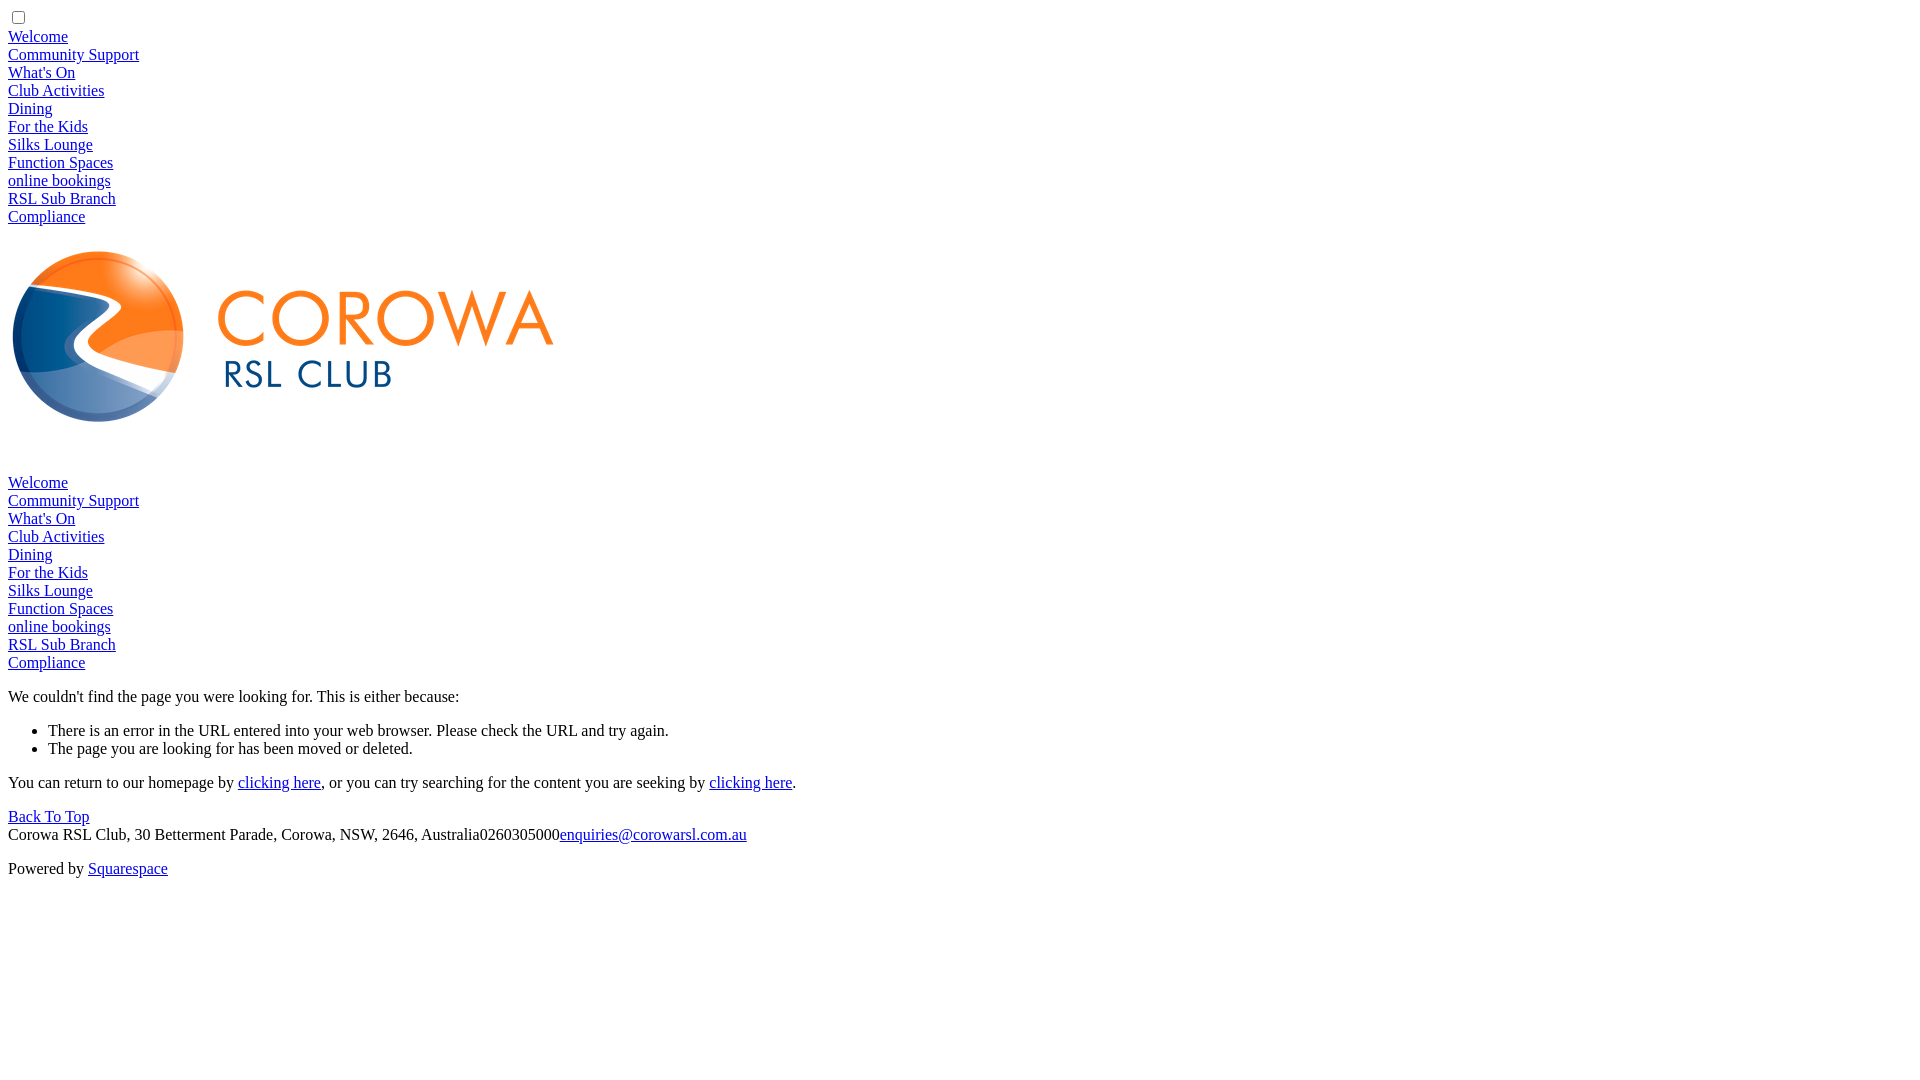 This screenshot has width=1920, height=1080. I want to click on What's On, so click(42, 518).